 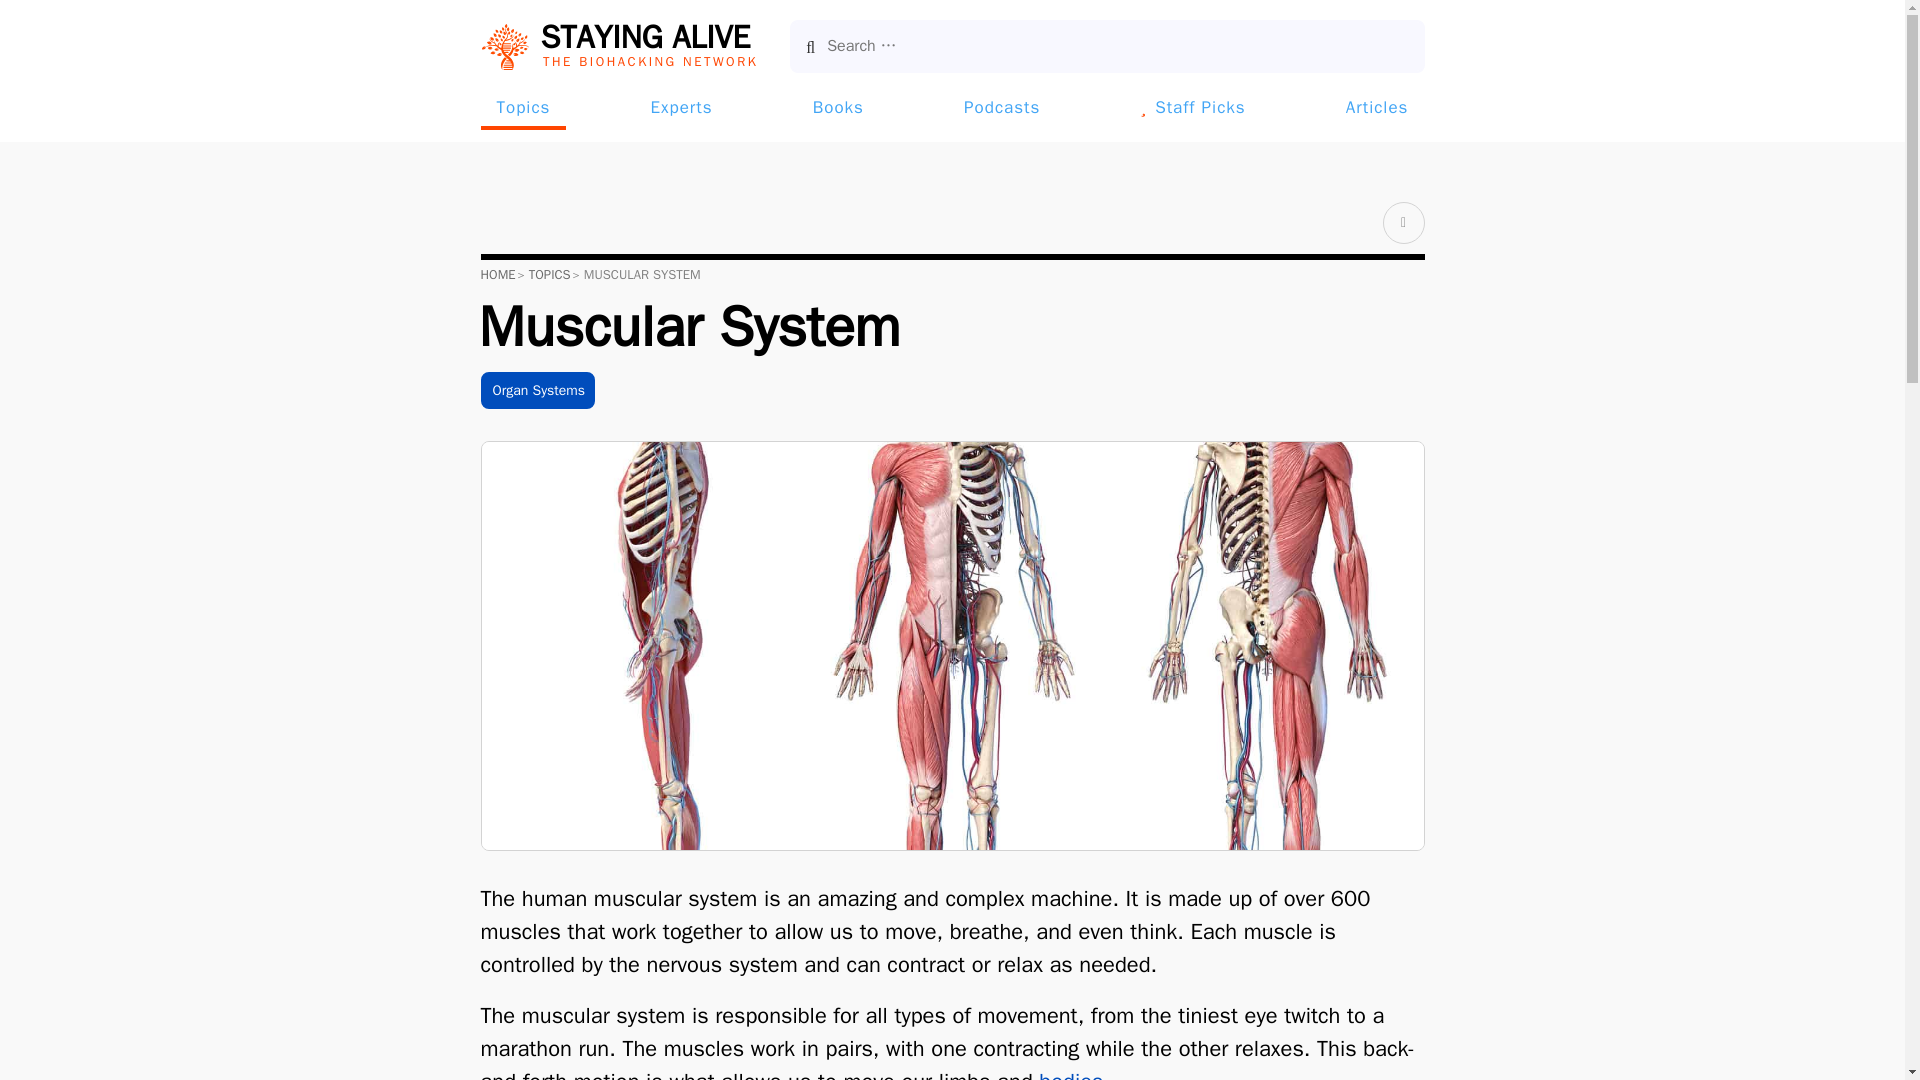 I want to click on TOPICS, so click(x=550, y=274).